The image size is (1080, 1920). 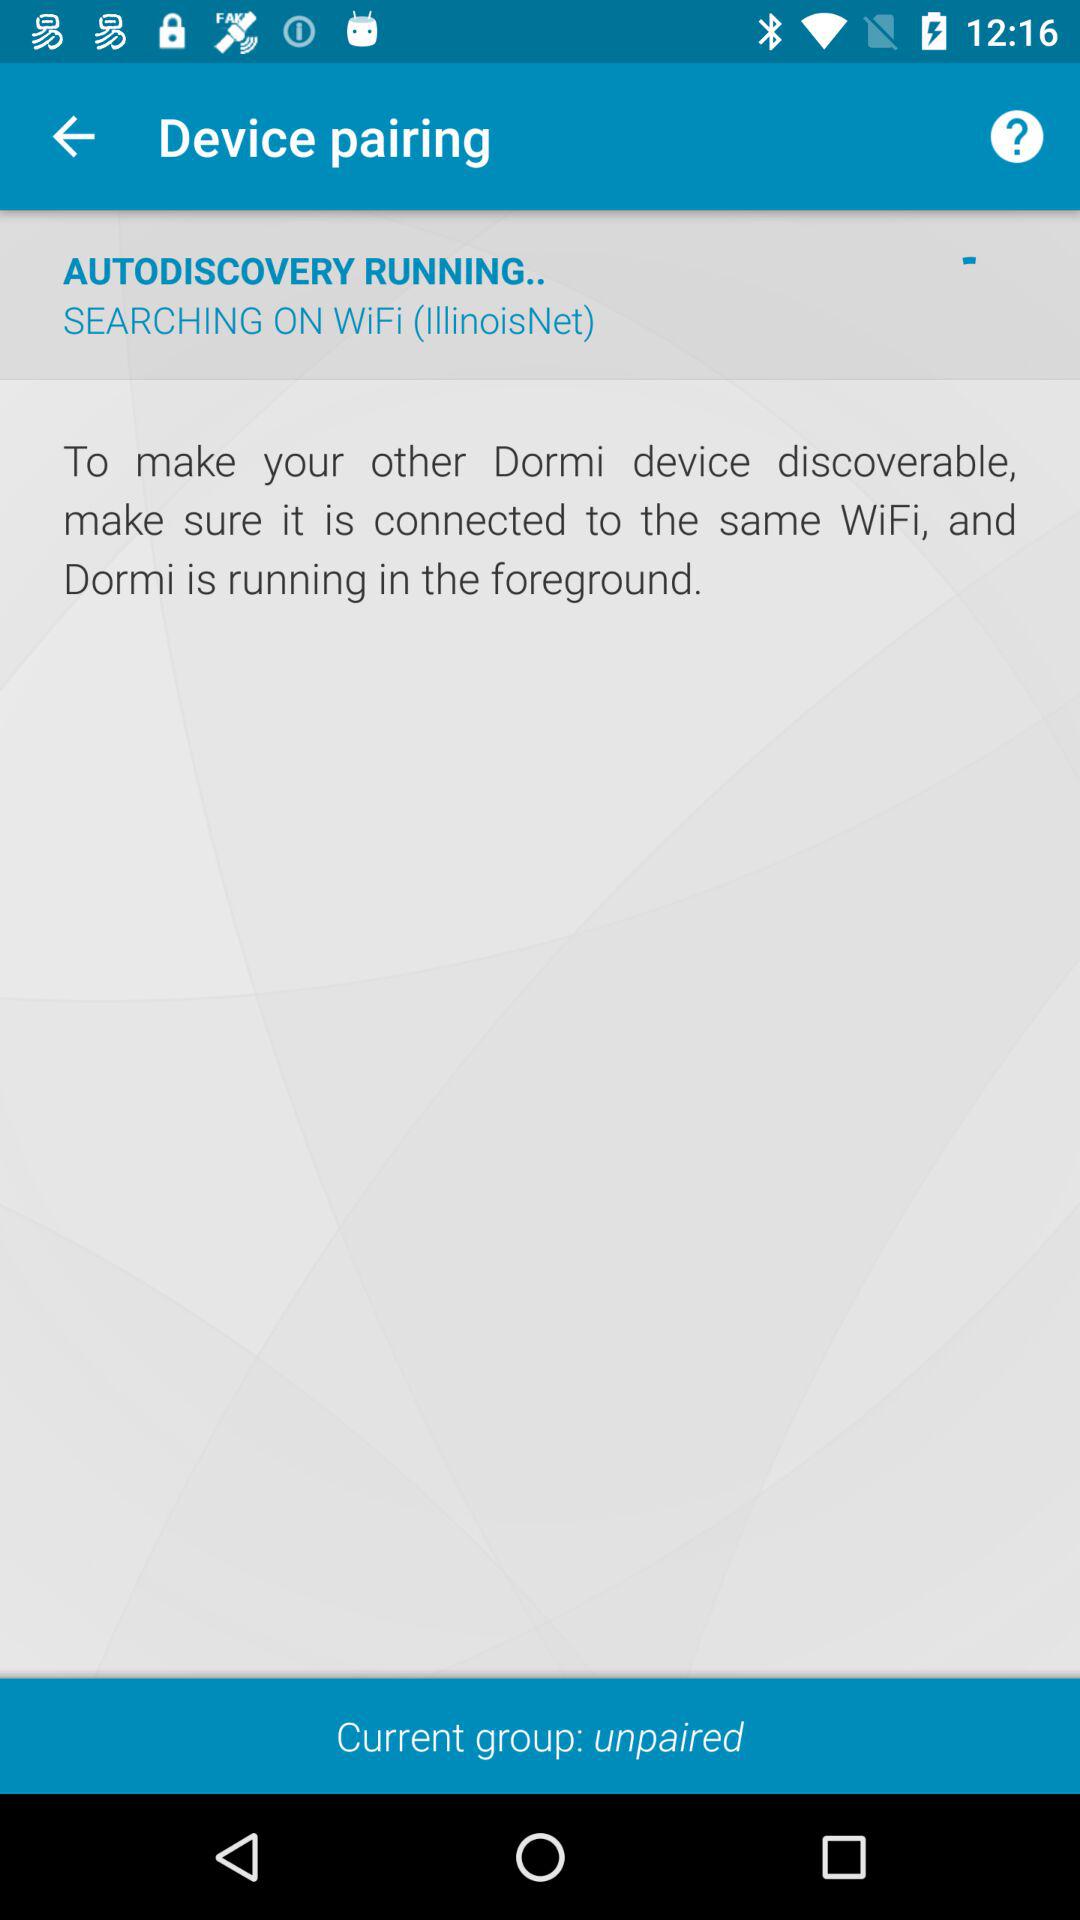 What do you see at coordinates (329, 319) in the screenshot?
I see `launch the item below the autodiscovery running.. item` at bounding box center [329, 319].